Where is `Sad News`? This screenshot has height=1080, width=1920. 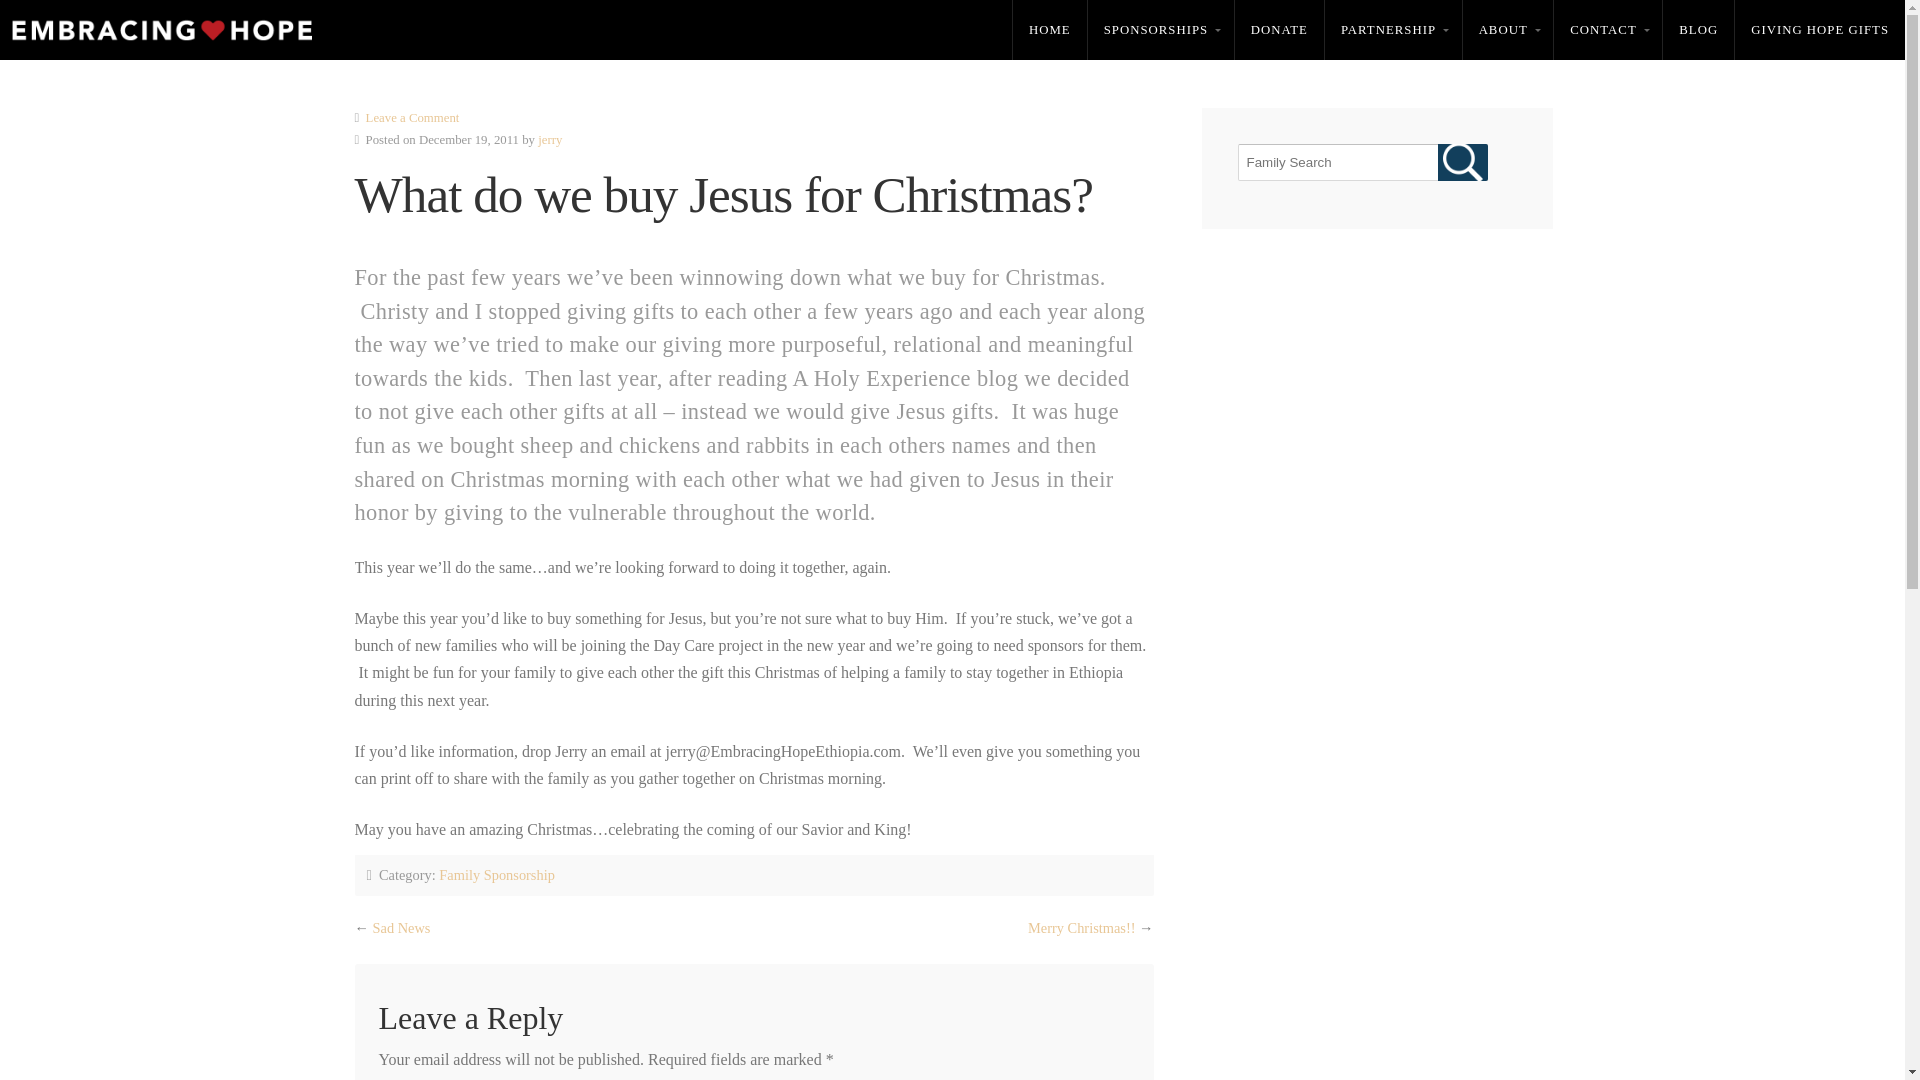 Sad News is located at coordinates (401, 928).